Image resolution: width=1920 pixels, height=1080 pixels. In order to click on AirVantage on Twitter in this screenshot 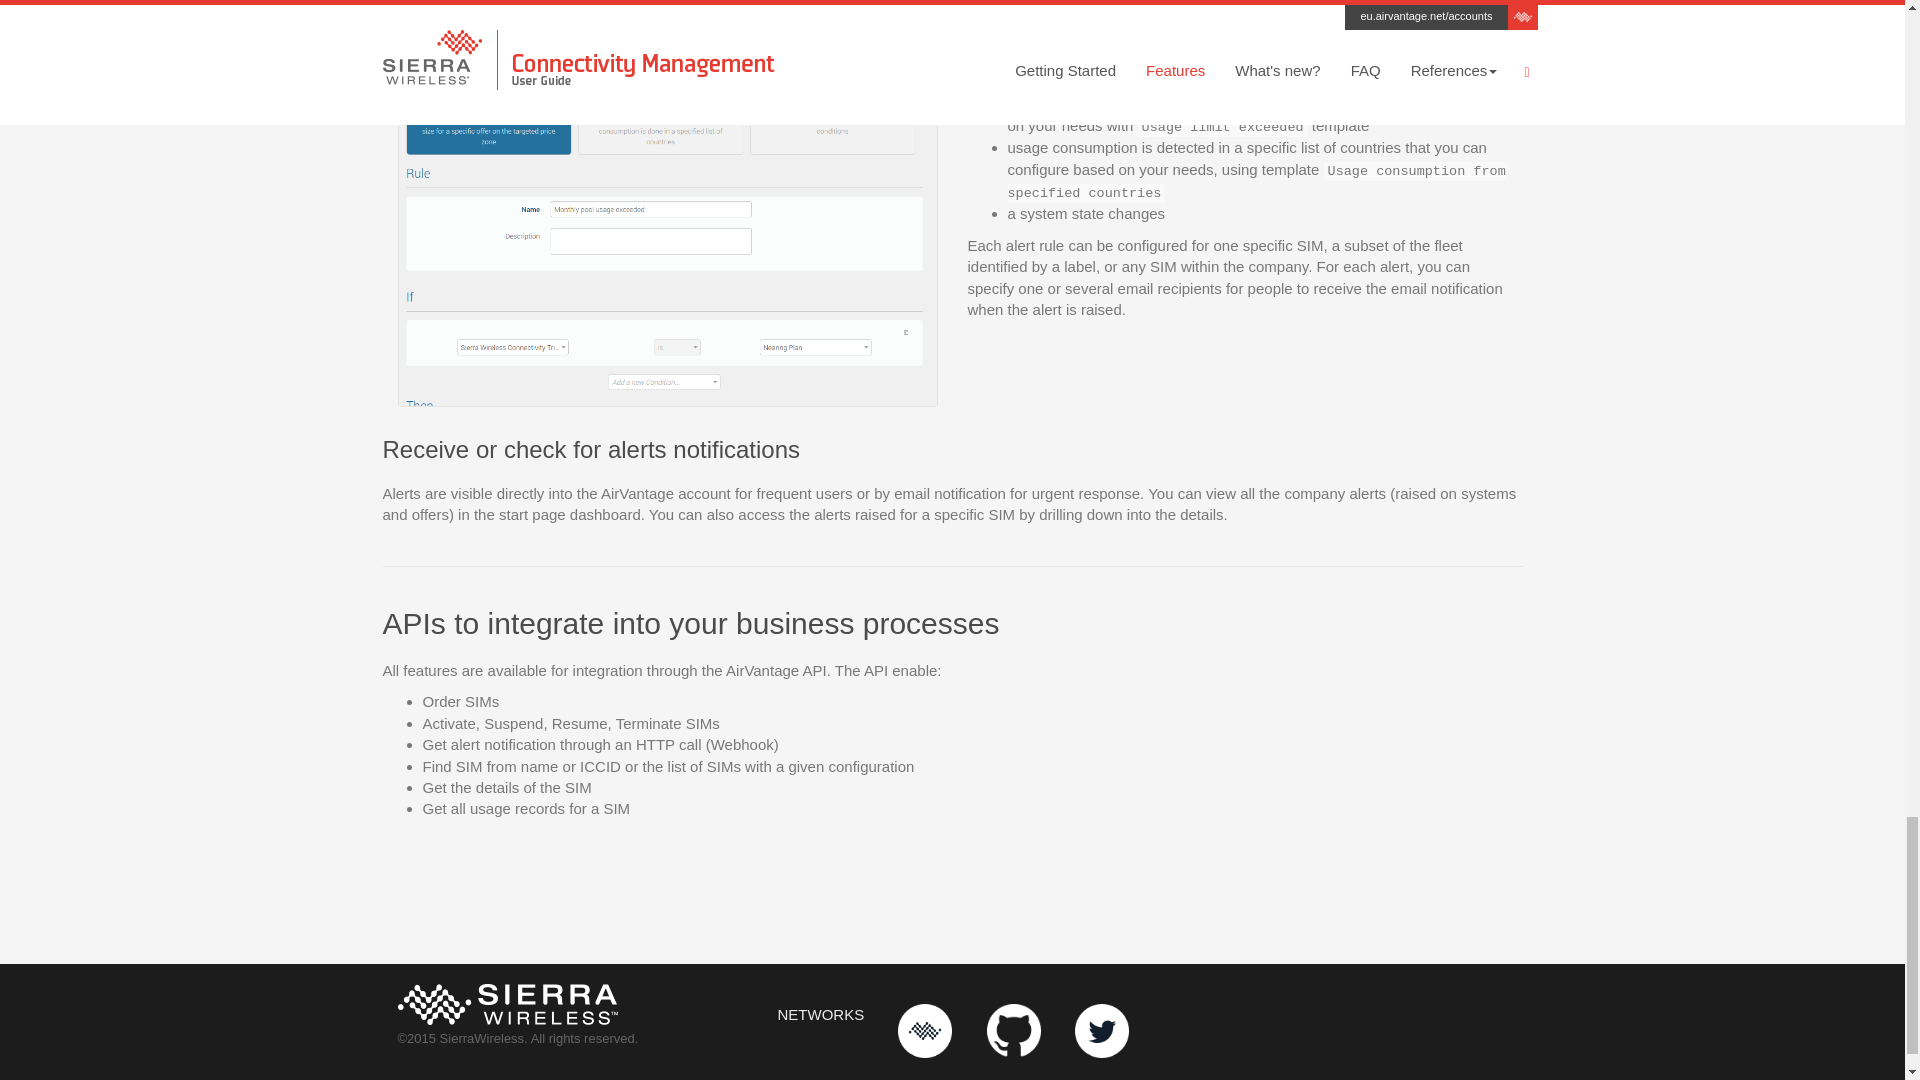, I will do `click(1102, 1031)`.